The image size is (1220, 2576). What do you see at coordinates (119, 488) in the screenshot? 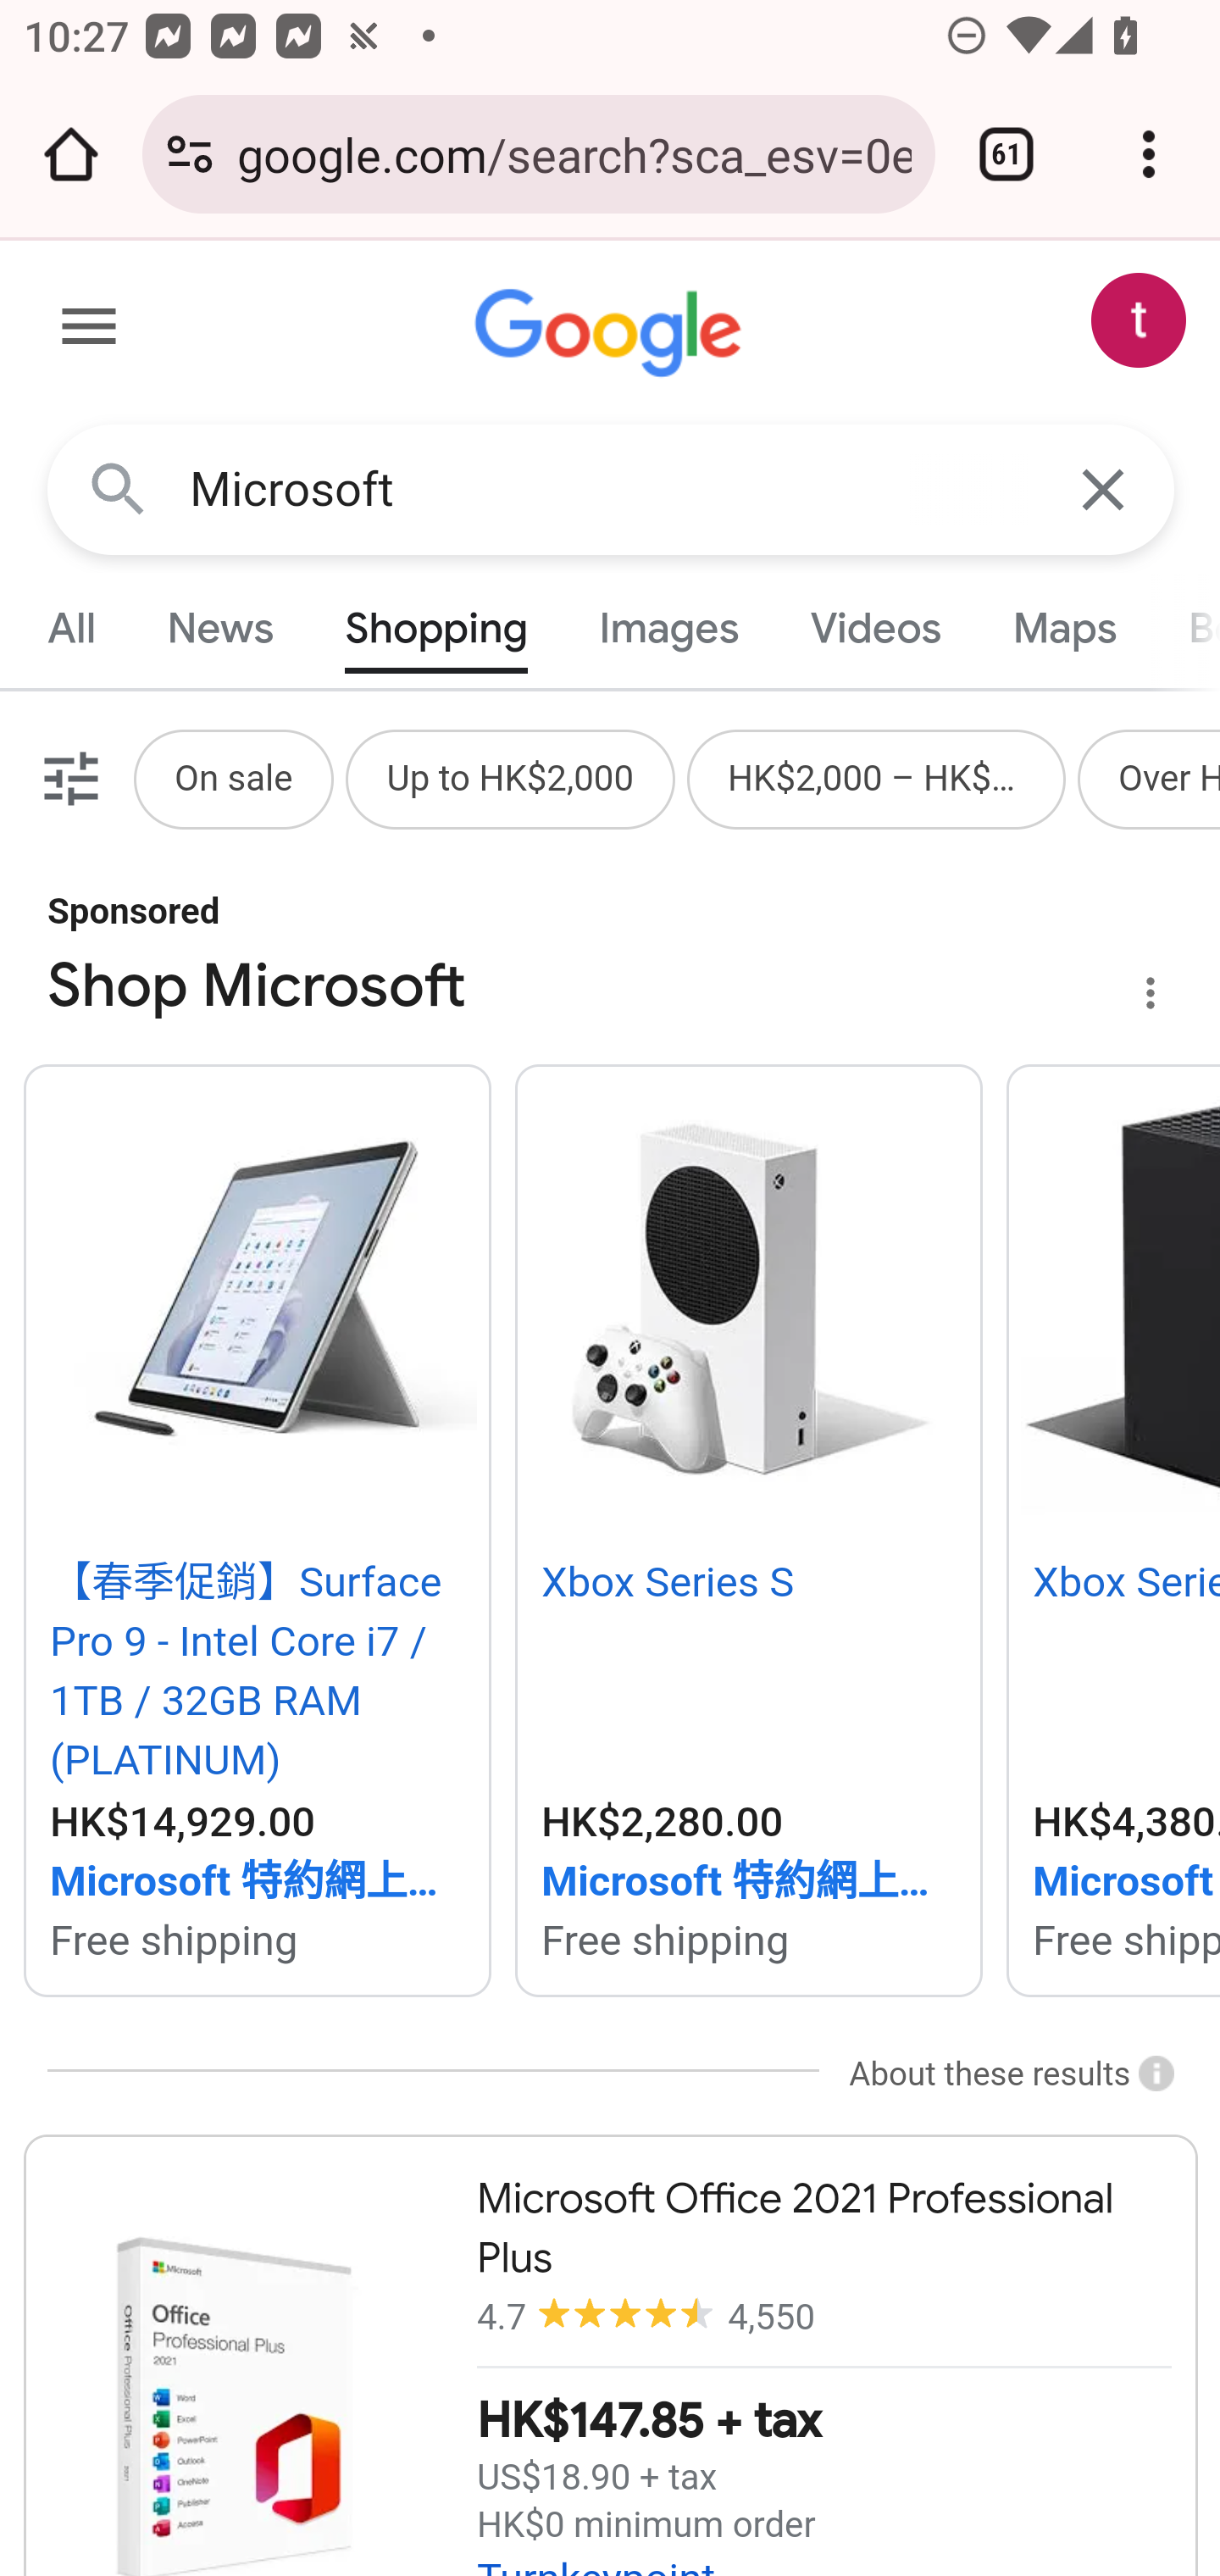
I see `Google Search` at bounding box center [119, 488].